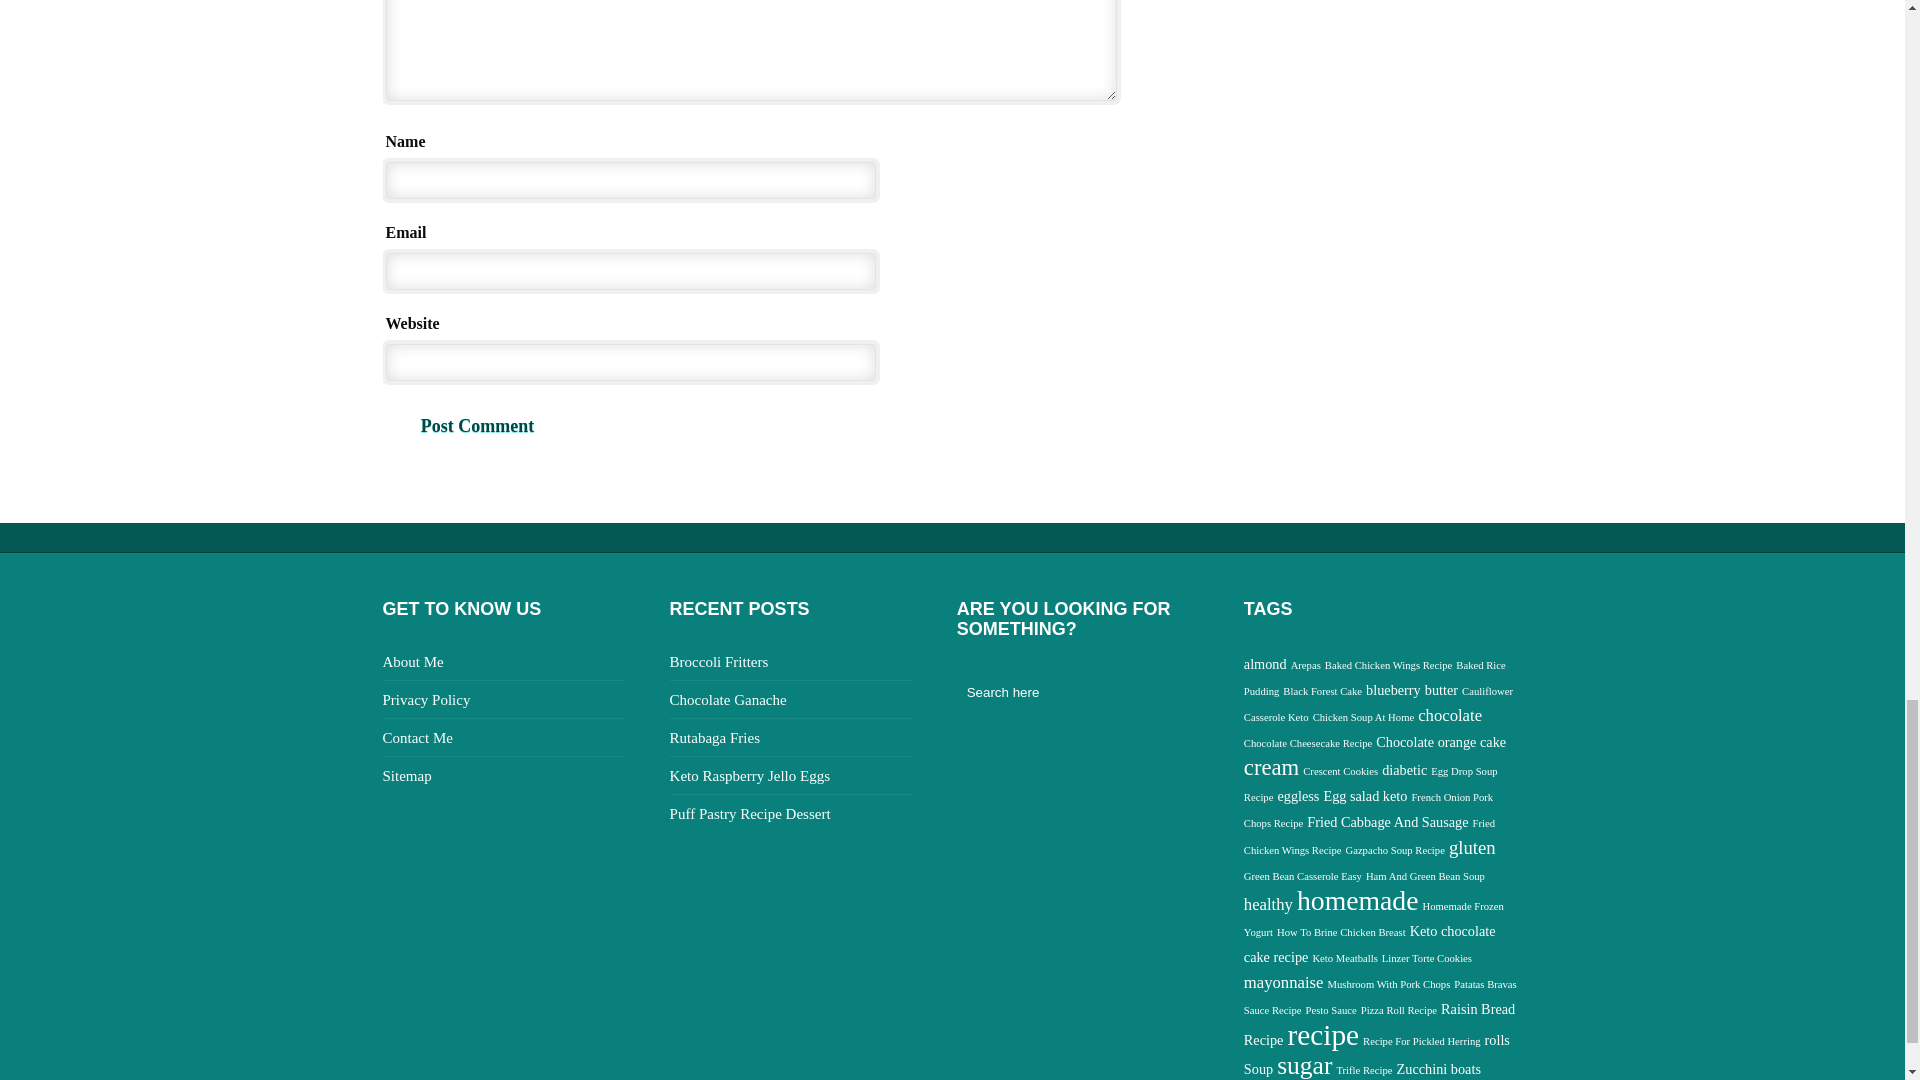 The width and height of the screenshot is (1920, 1080). I want to click on Post Comment, so click(478, 426).